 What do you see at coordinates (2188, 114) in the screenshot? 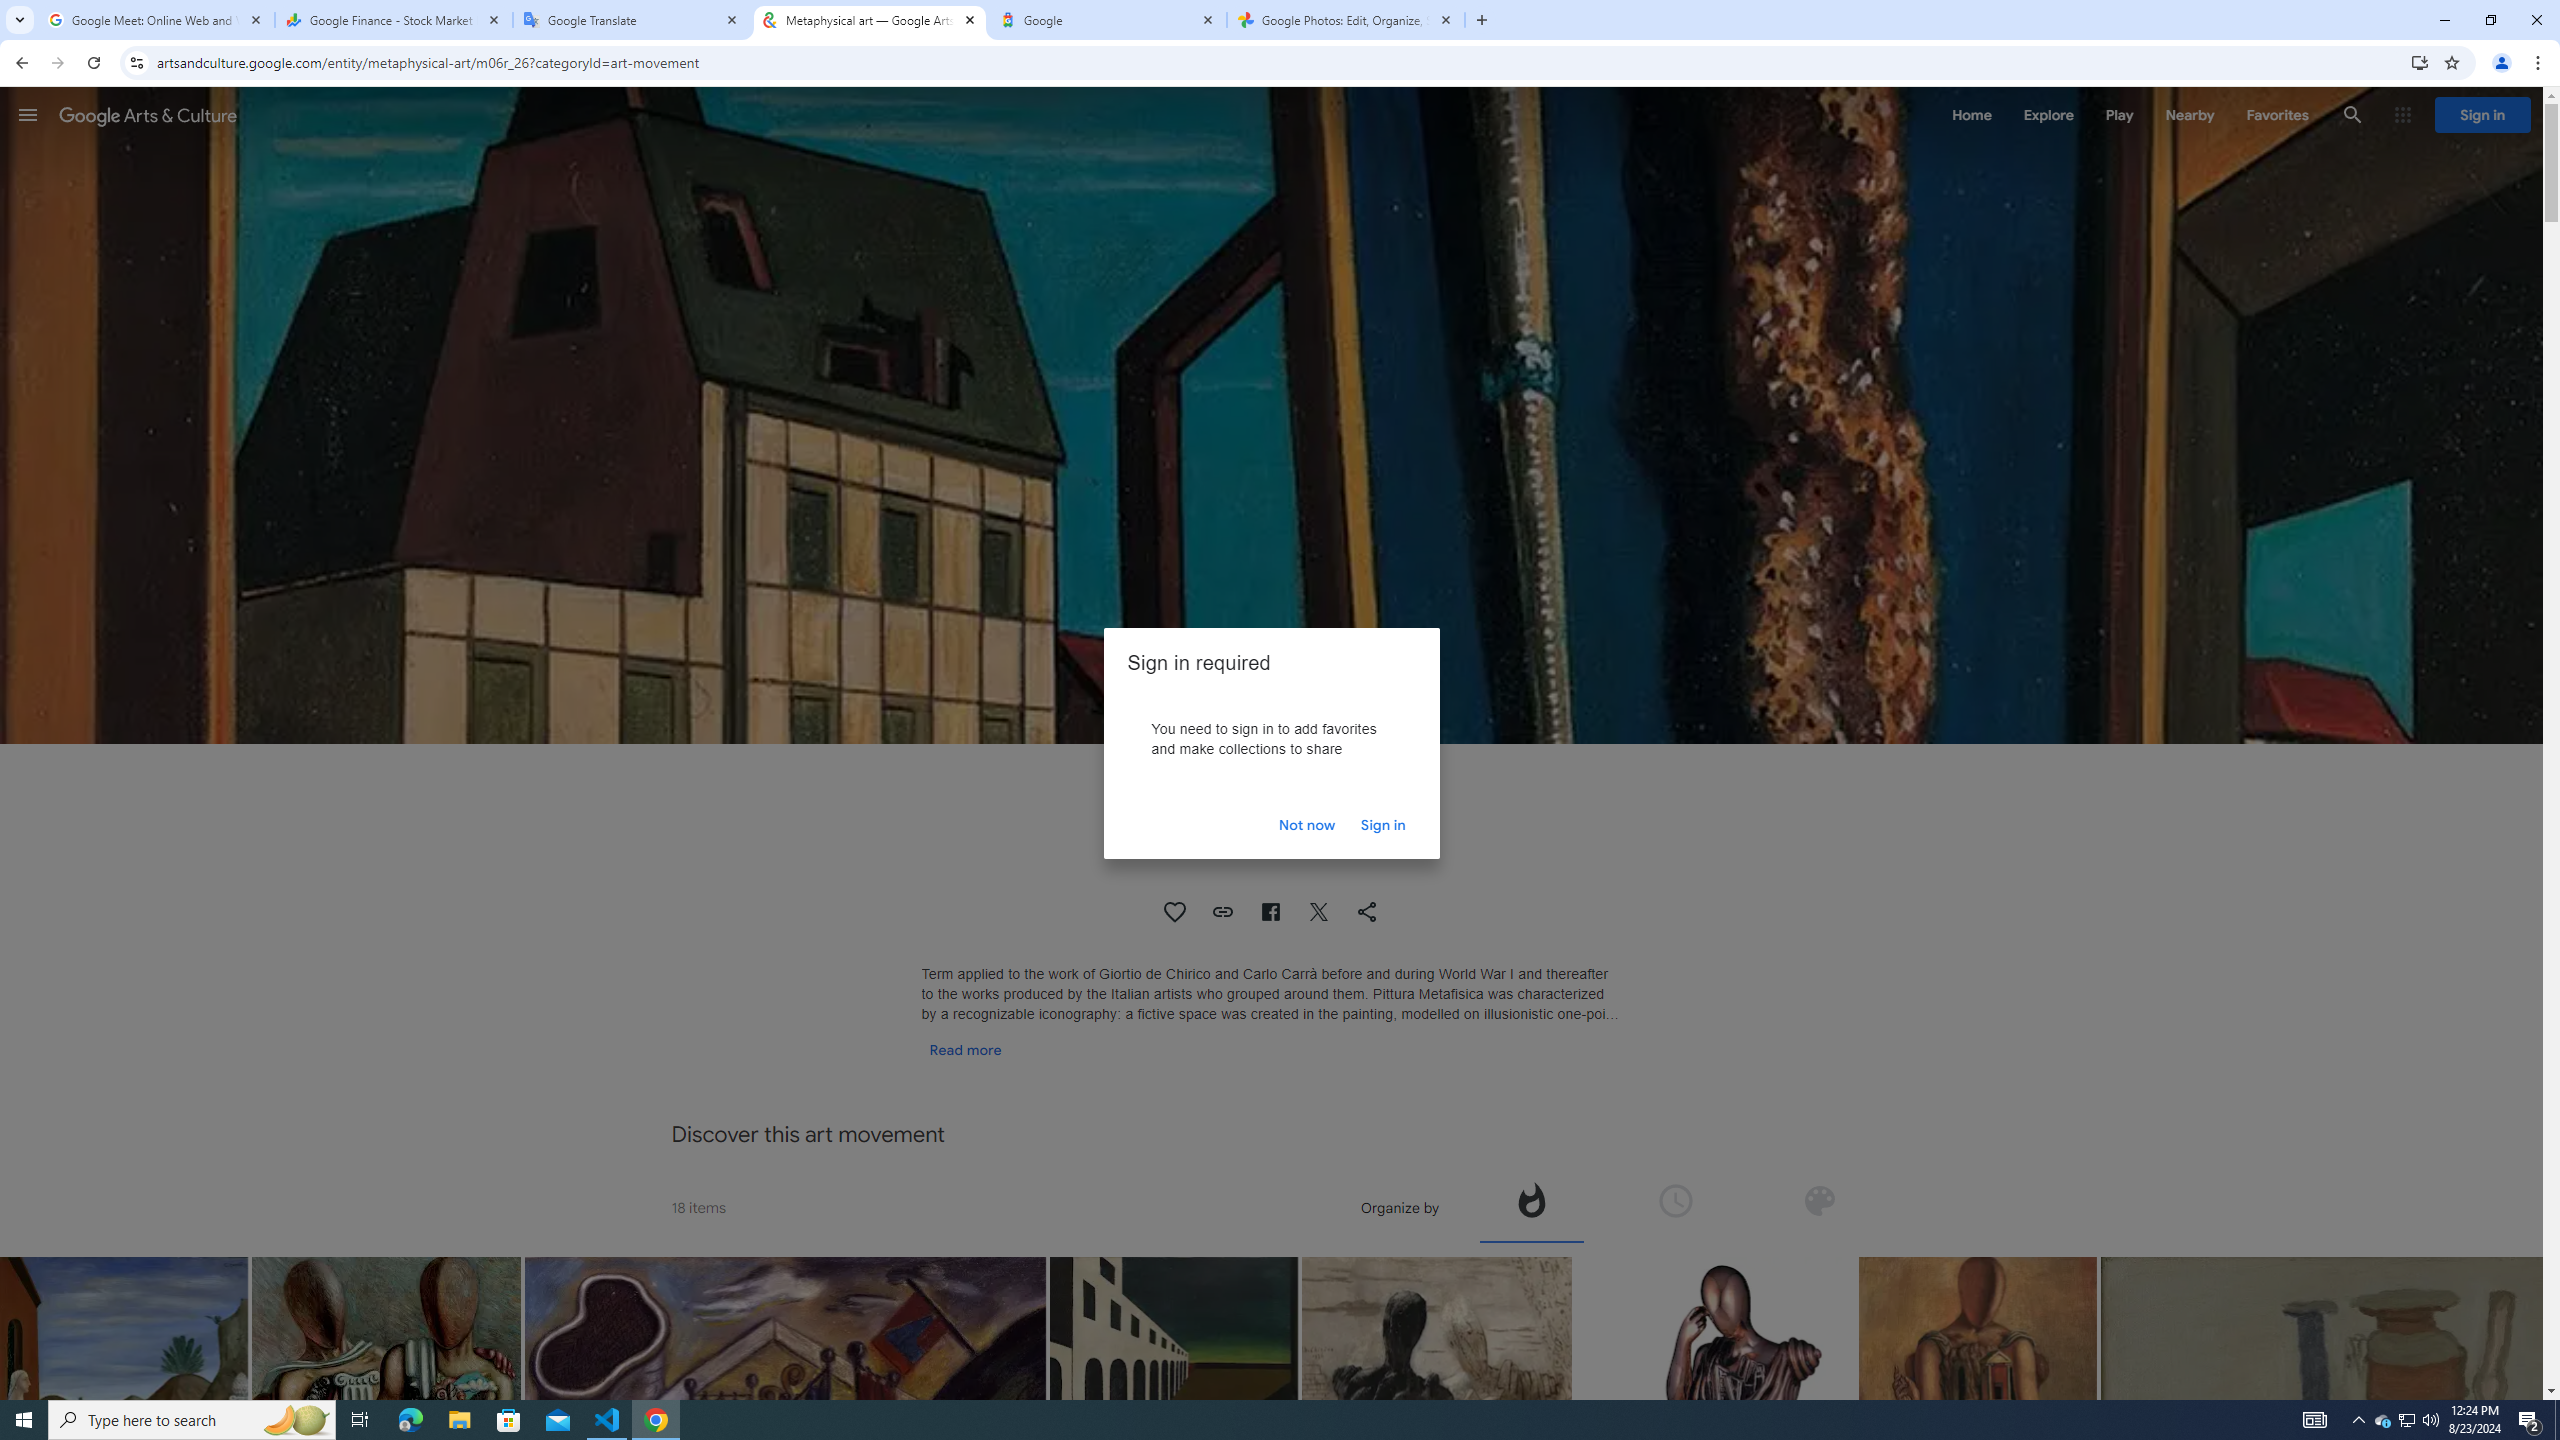
I see `Nearby` at bounding box center [2188, 114].